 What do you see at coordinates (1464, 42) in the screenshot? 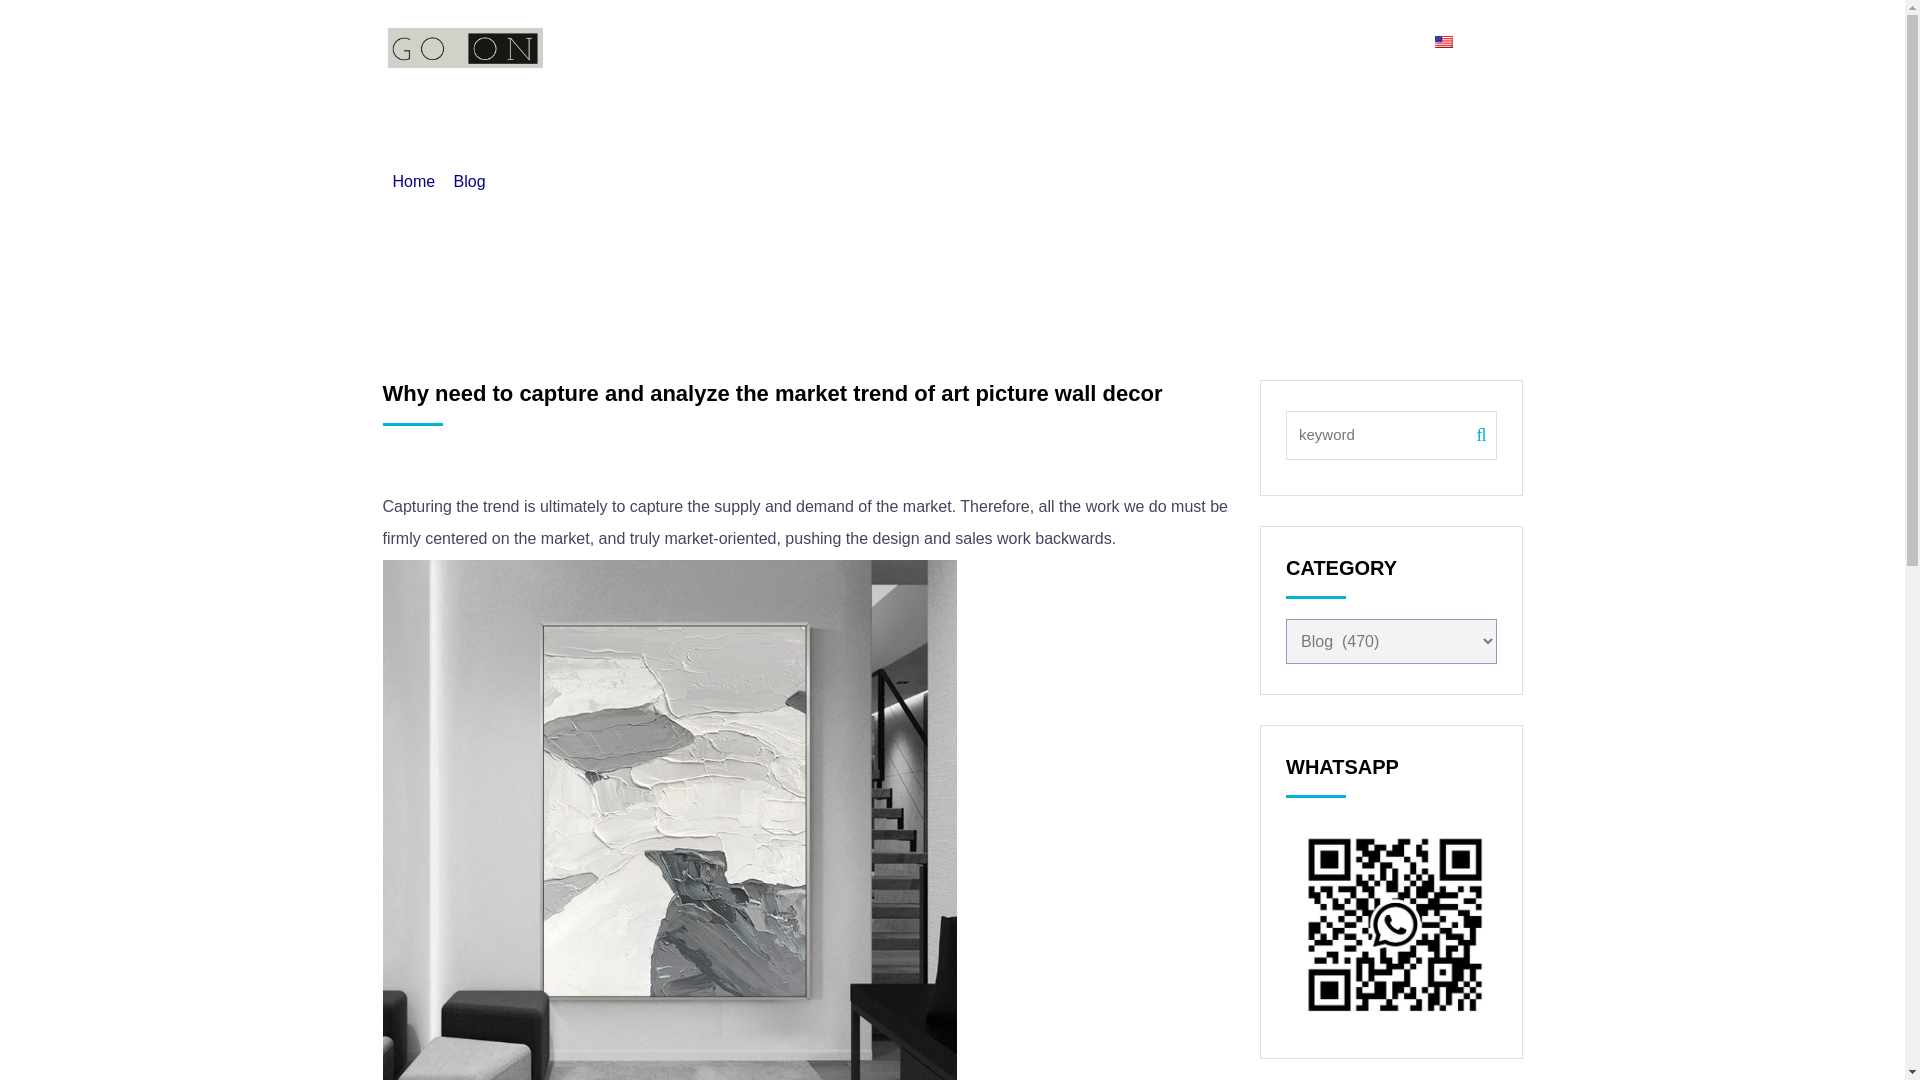
I see `English` at bounding box center [1464, 42].